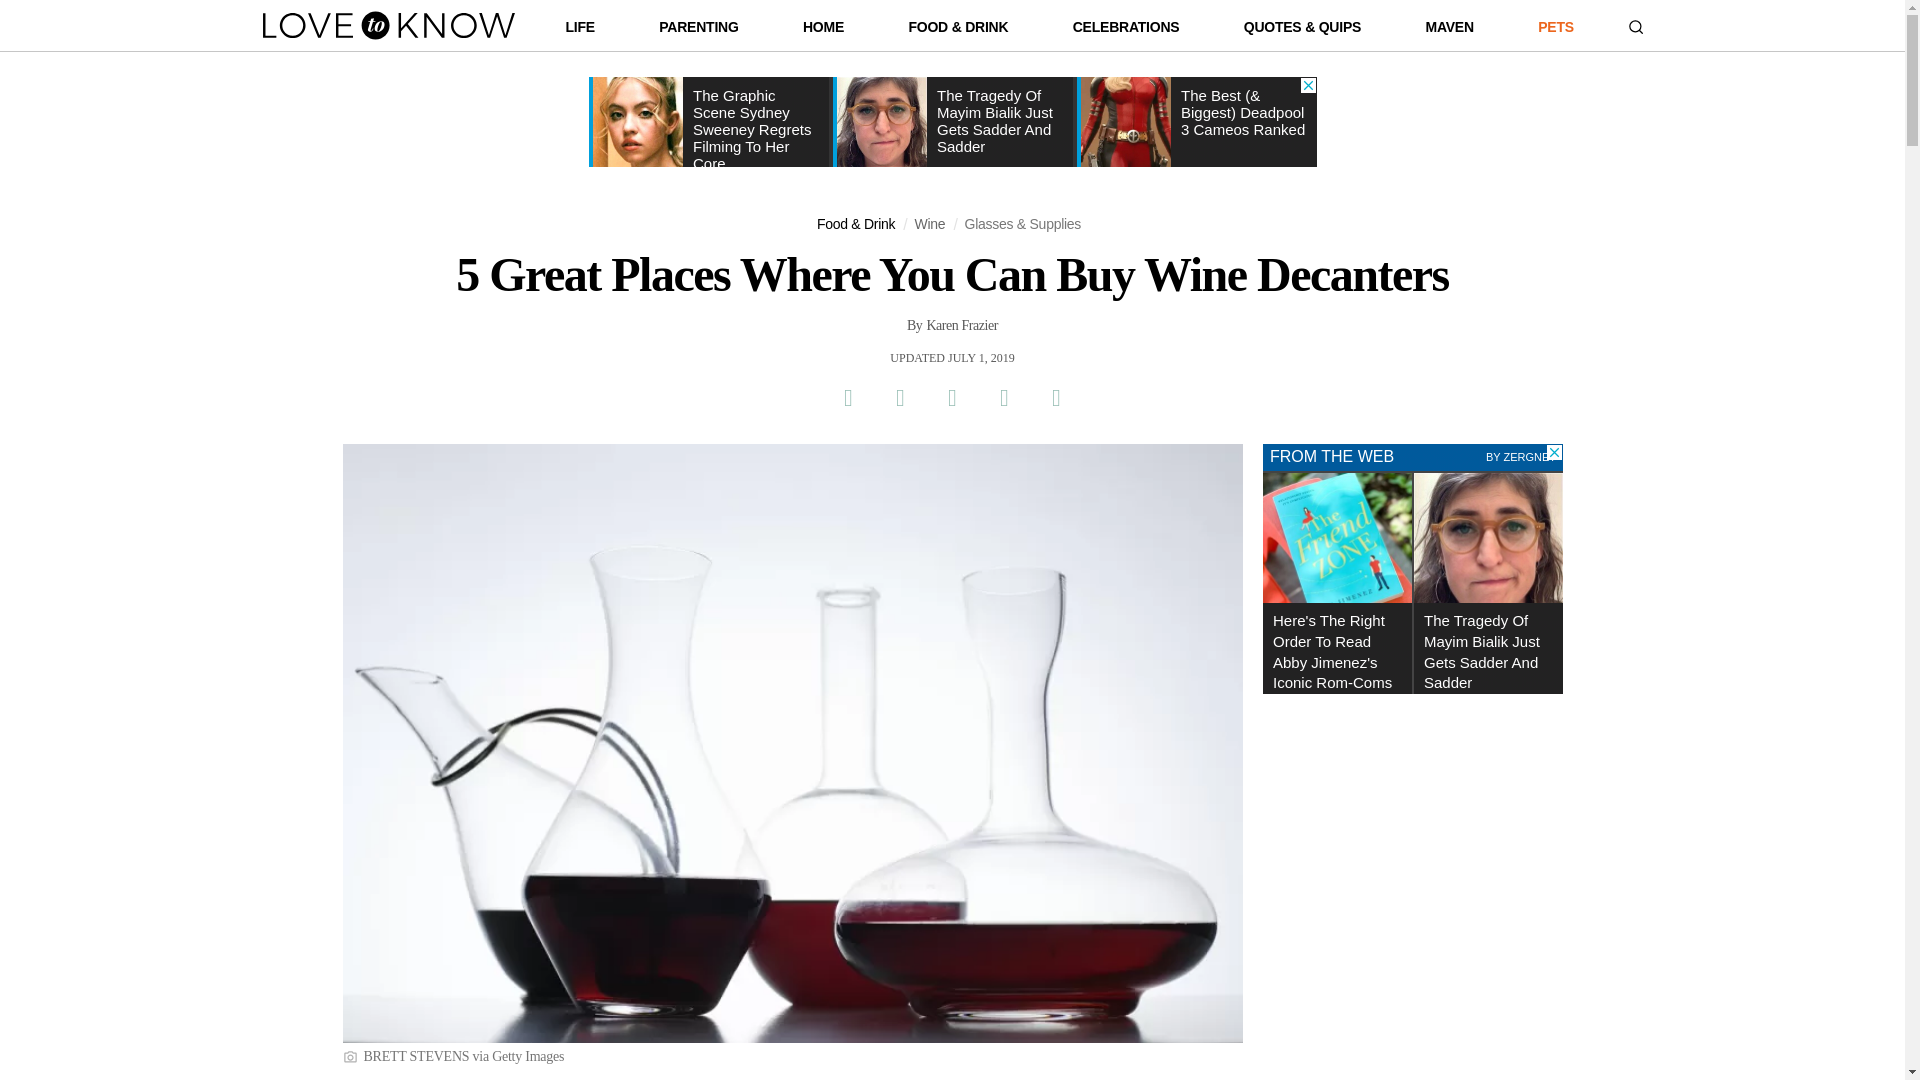 This screenshot has width=1920, height=1080. I want to click on Share on Facebook, so click(847, 398).